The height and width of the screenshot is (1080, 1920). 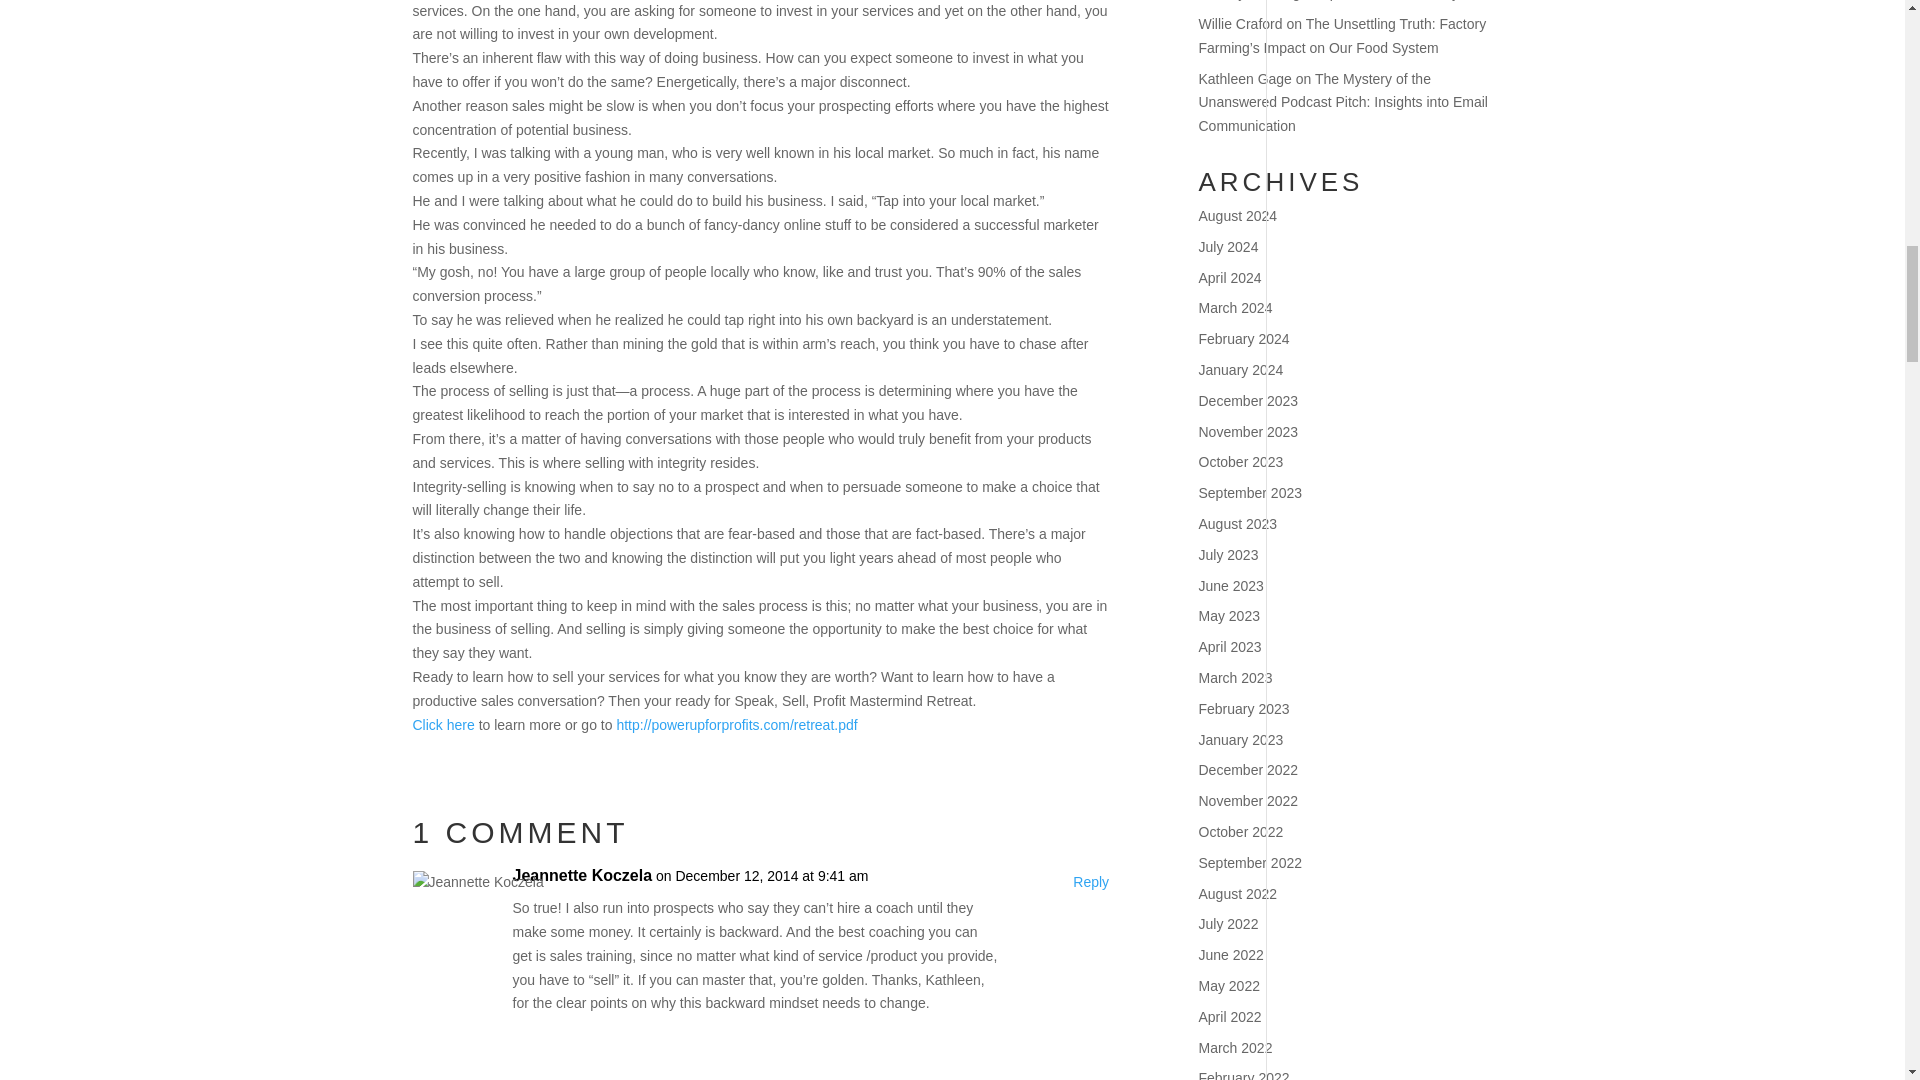 What do you see at coordinates (1091, 882) in the screenshot?
I see `Reply` at bounding box center [1091, 882].